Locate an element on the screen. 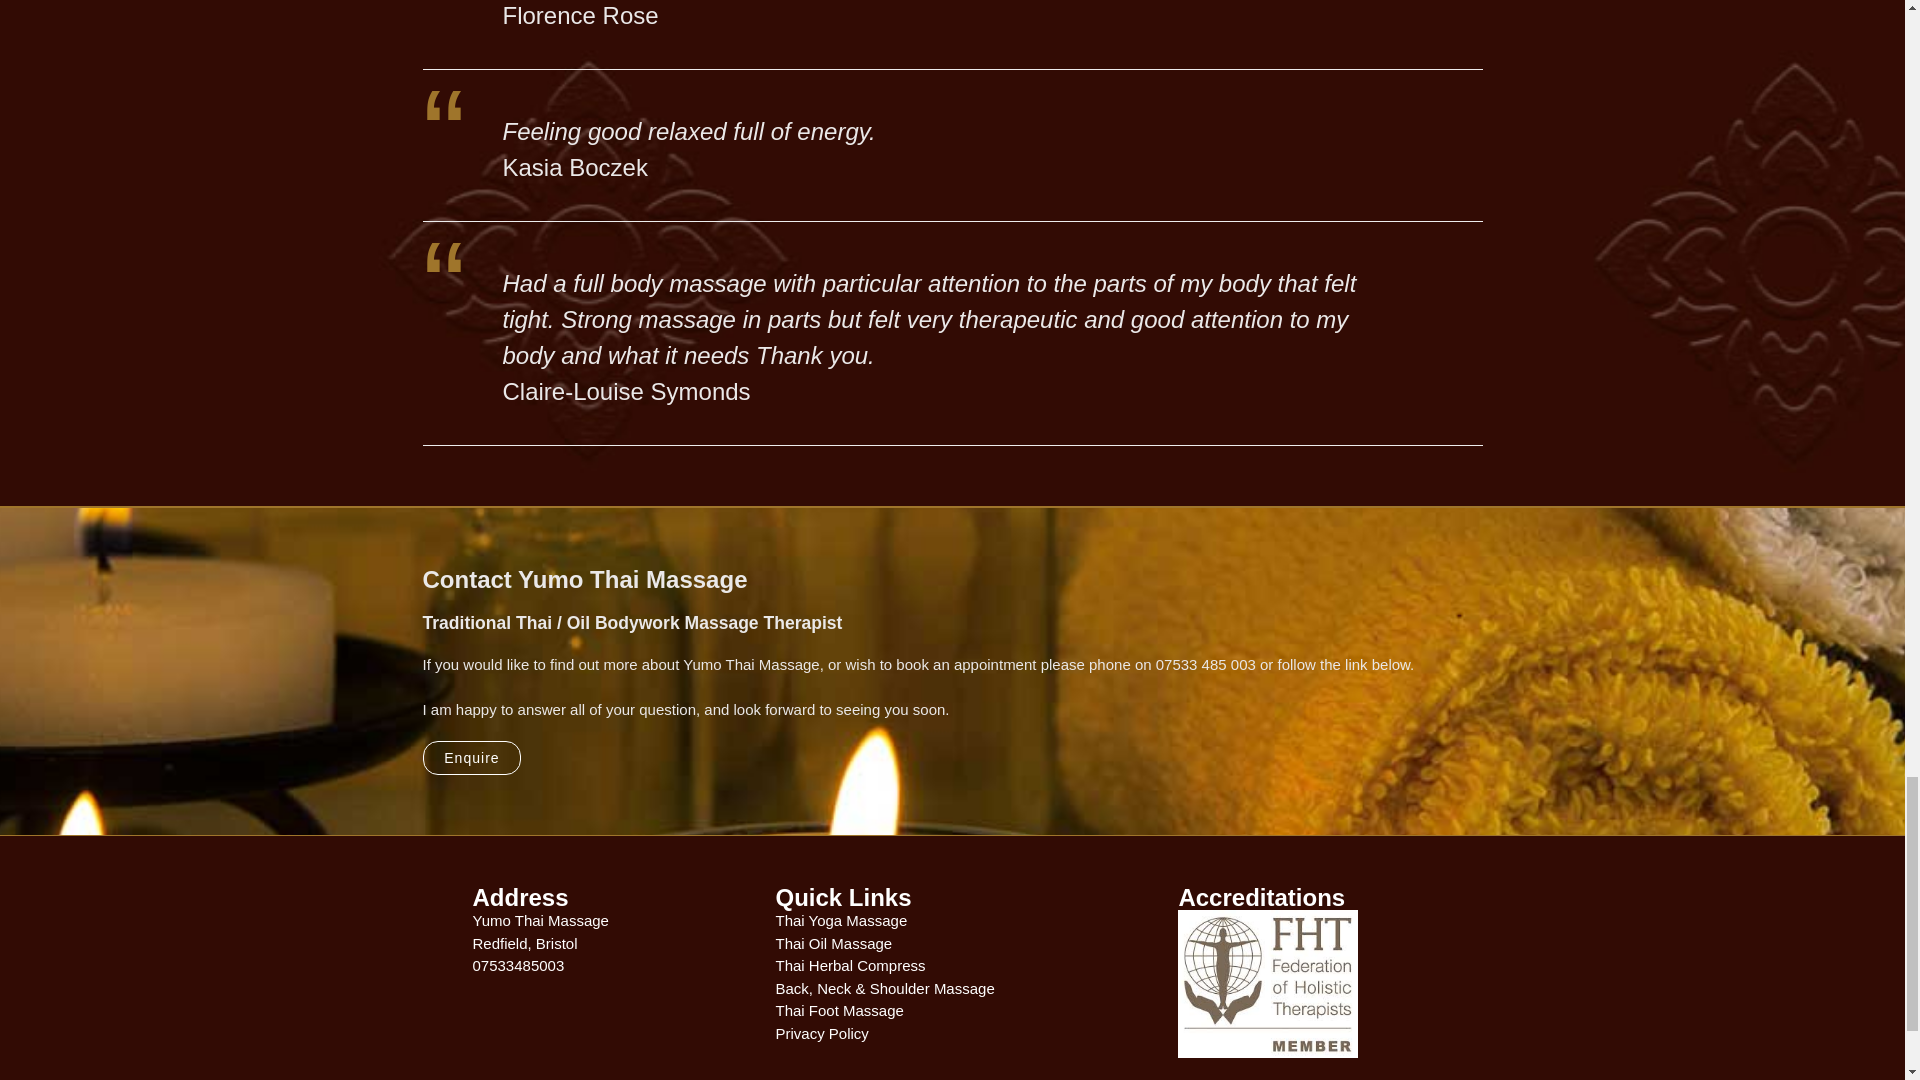  Thai Foot Massage is located at coordinates (838, 1010).